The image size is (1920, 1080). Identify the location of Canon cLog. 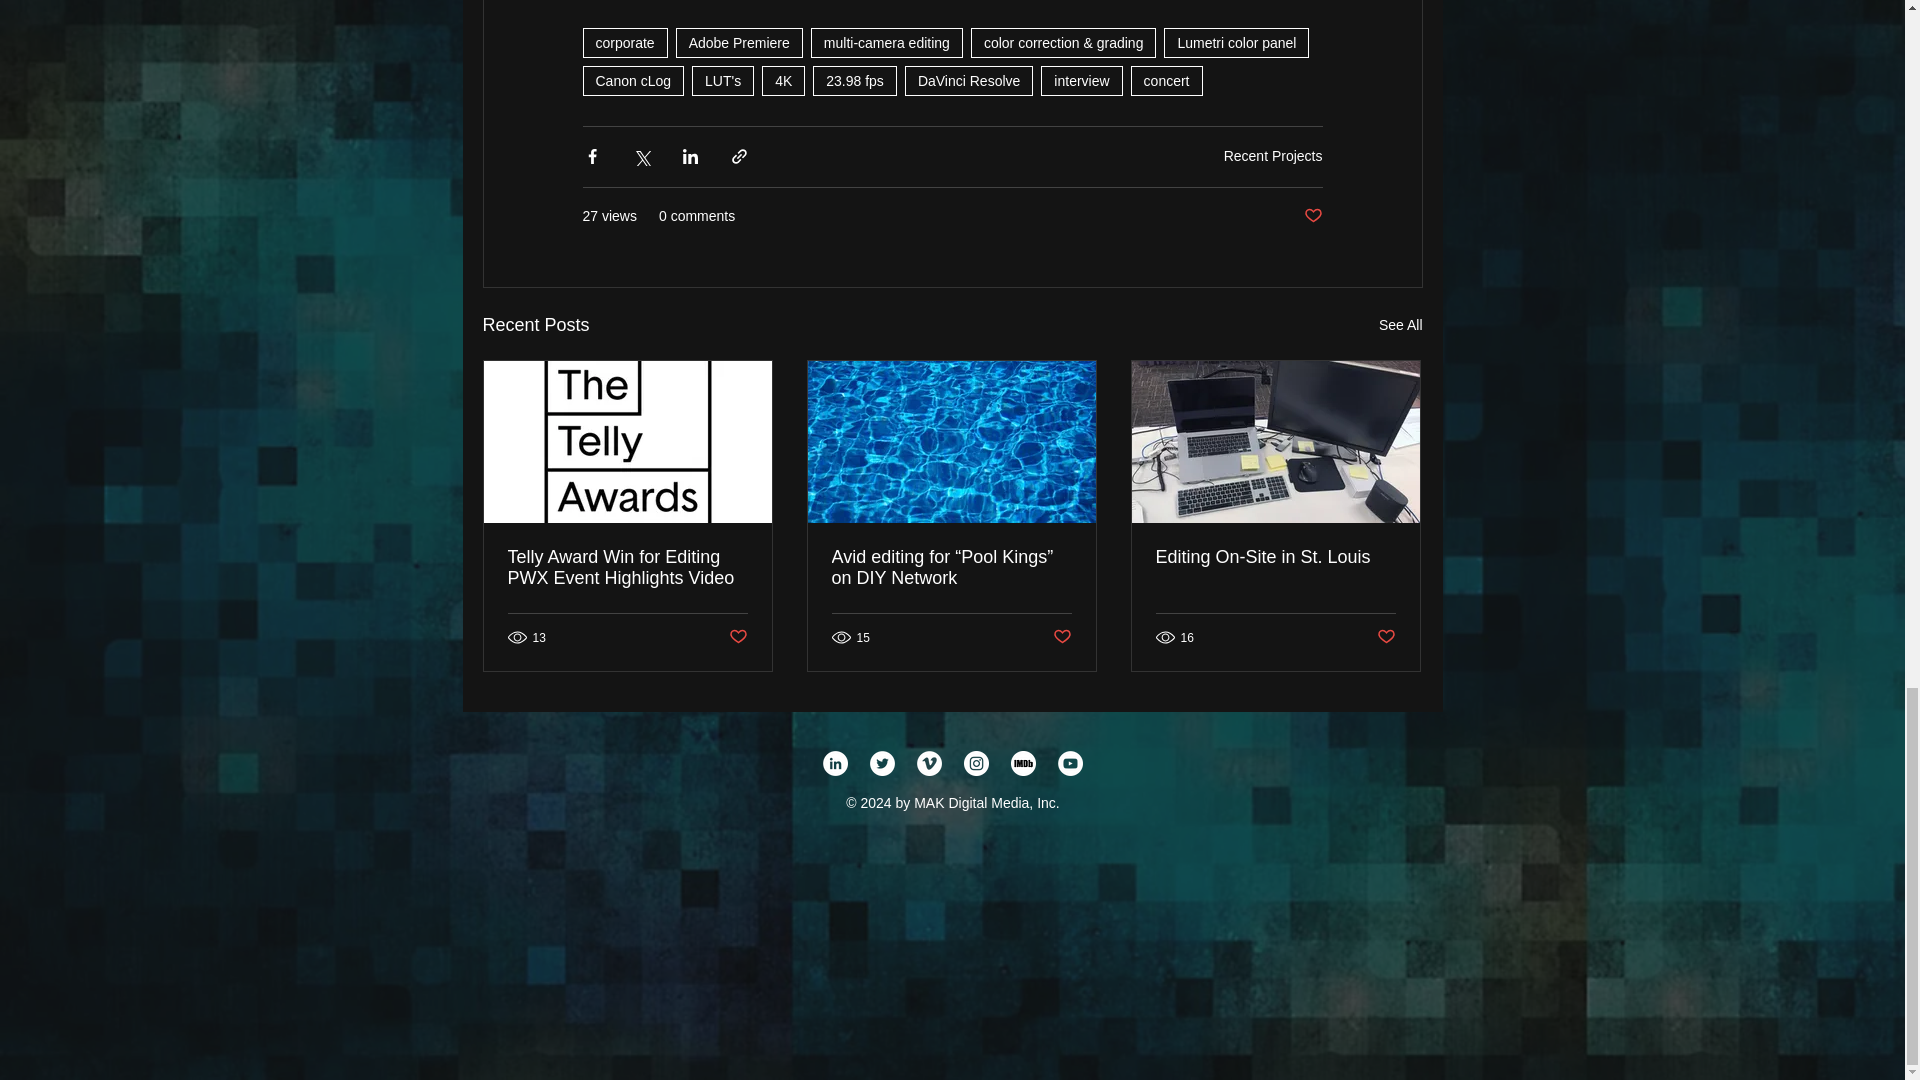
(632, 80).